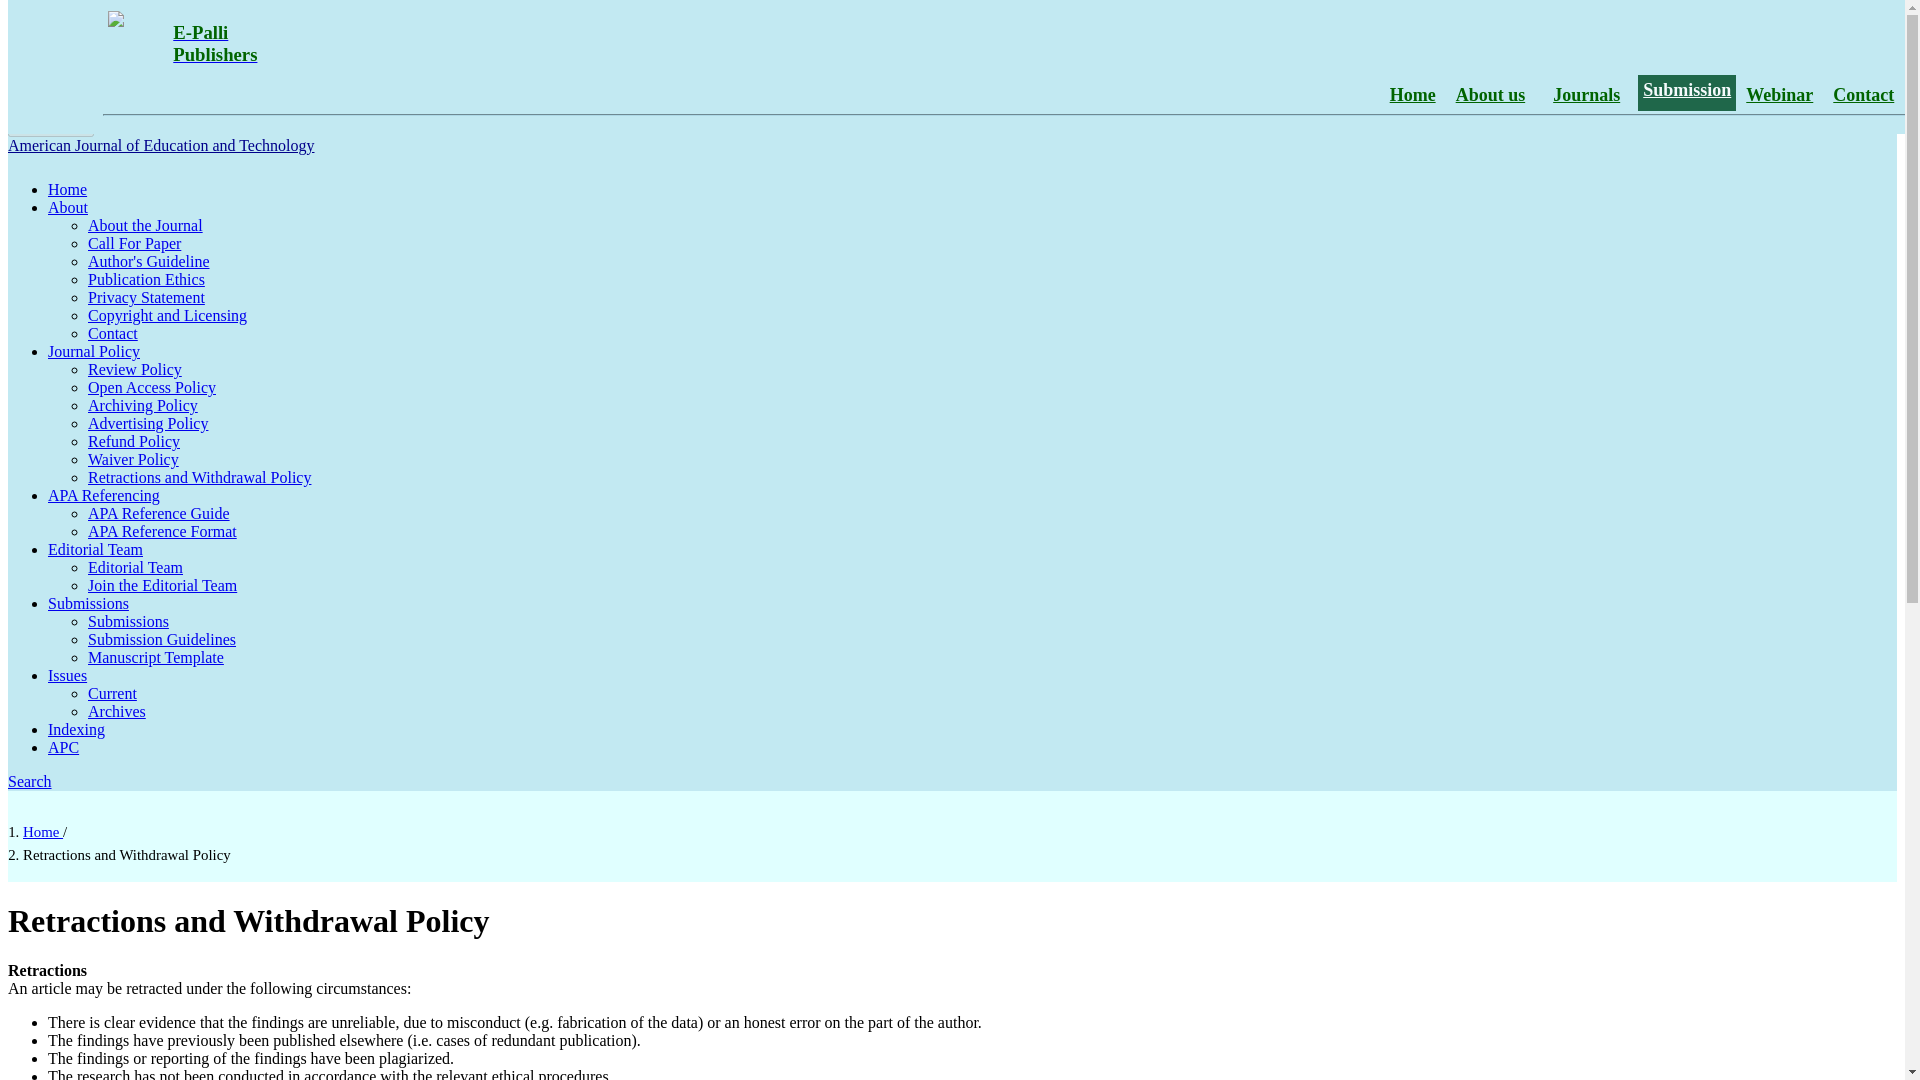 The height and width of the screenshot is (1080, 1920). I want to click on APA Referencing, so click(146, 210).